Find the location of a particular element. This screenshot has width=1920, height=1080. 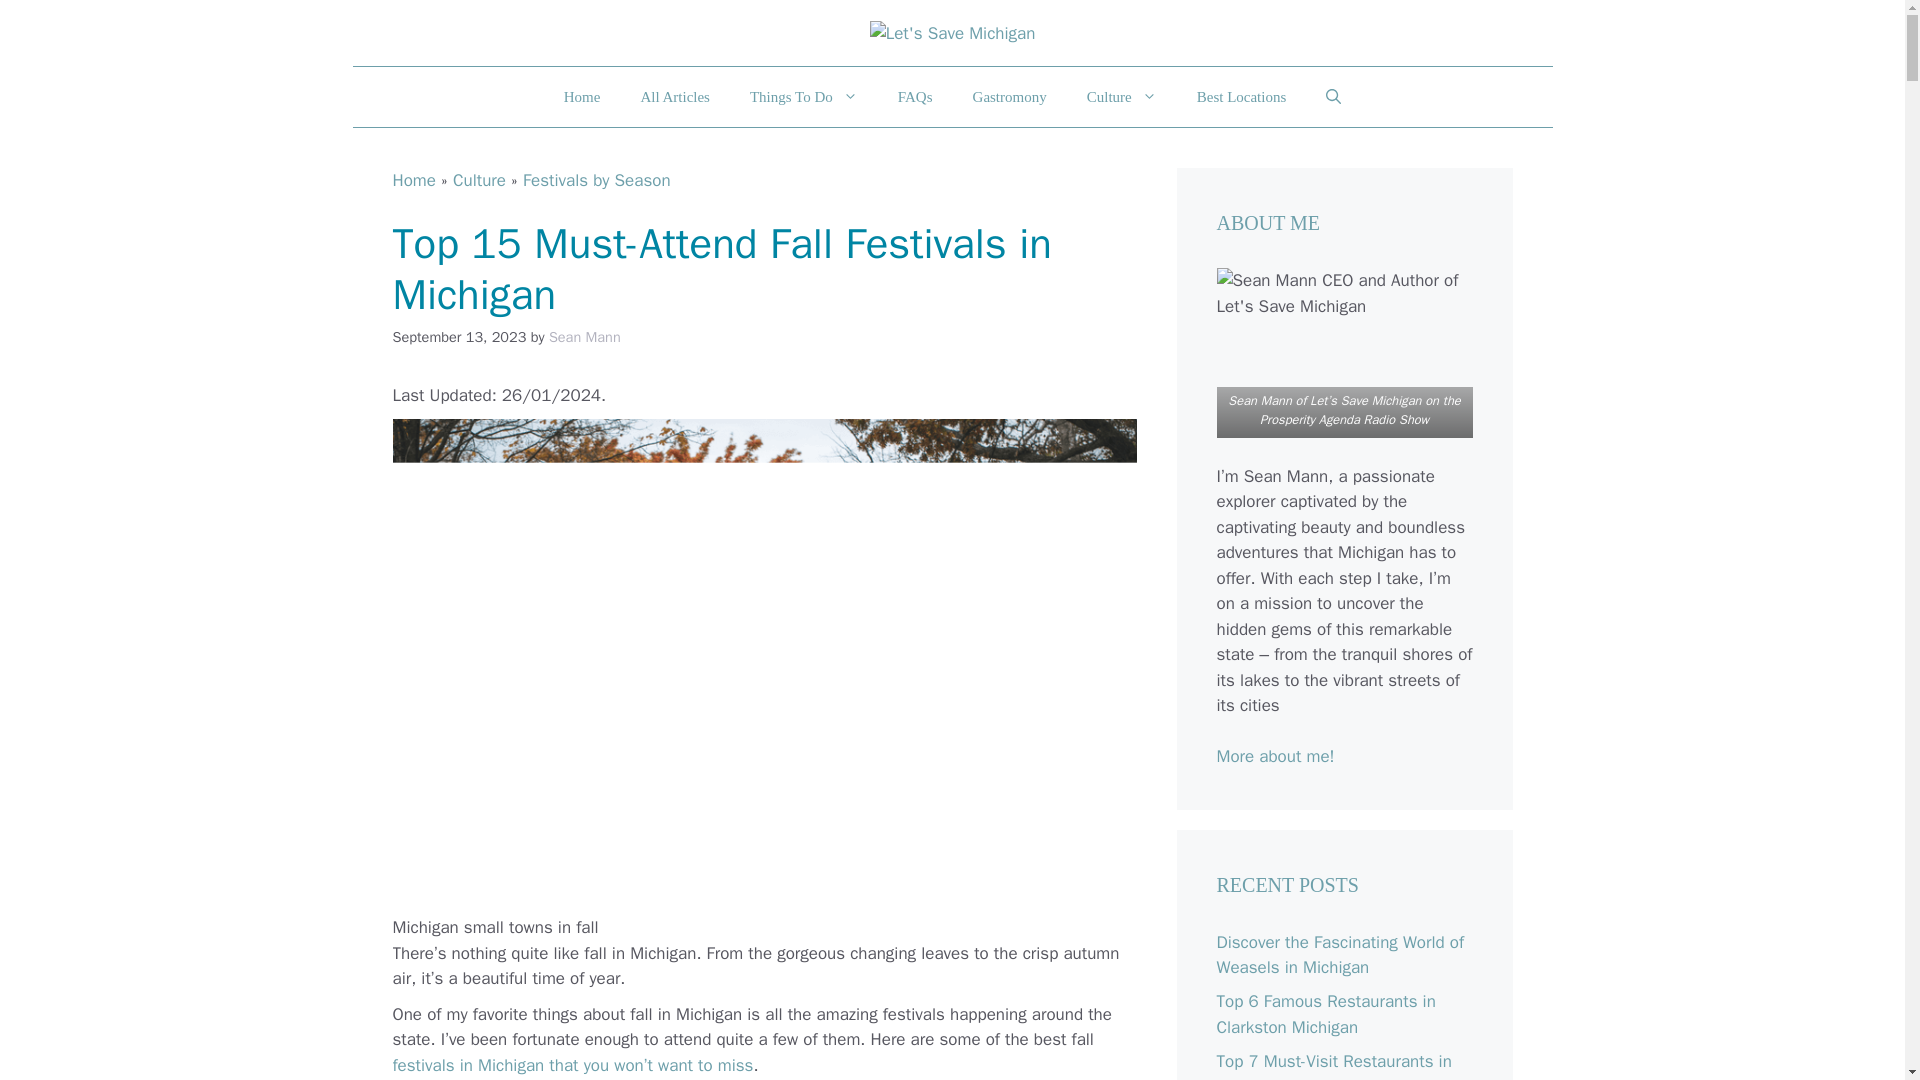

Gastromony is located at coordinates (1010, 96).